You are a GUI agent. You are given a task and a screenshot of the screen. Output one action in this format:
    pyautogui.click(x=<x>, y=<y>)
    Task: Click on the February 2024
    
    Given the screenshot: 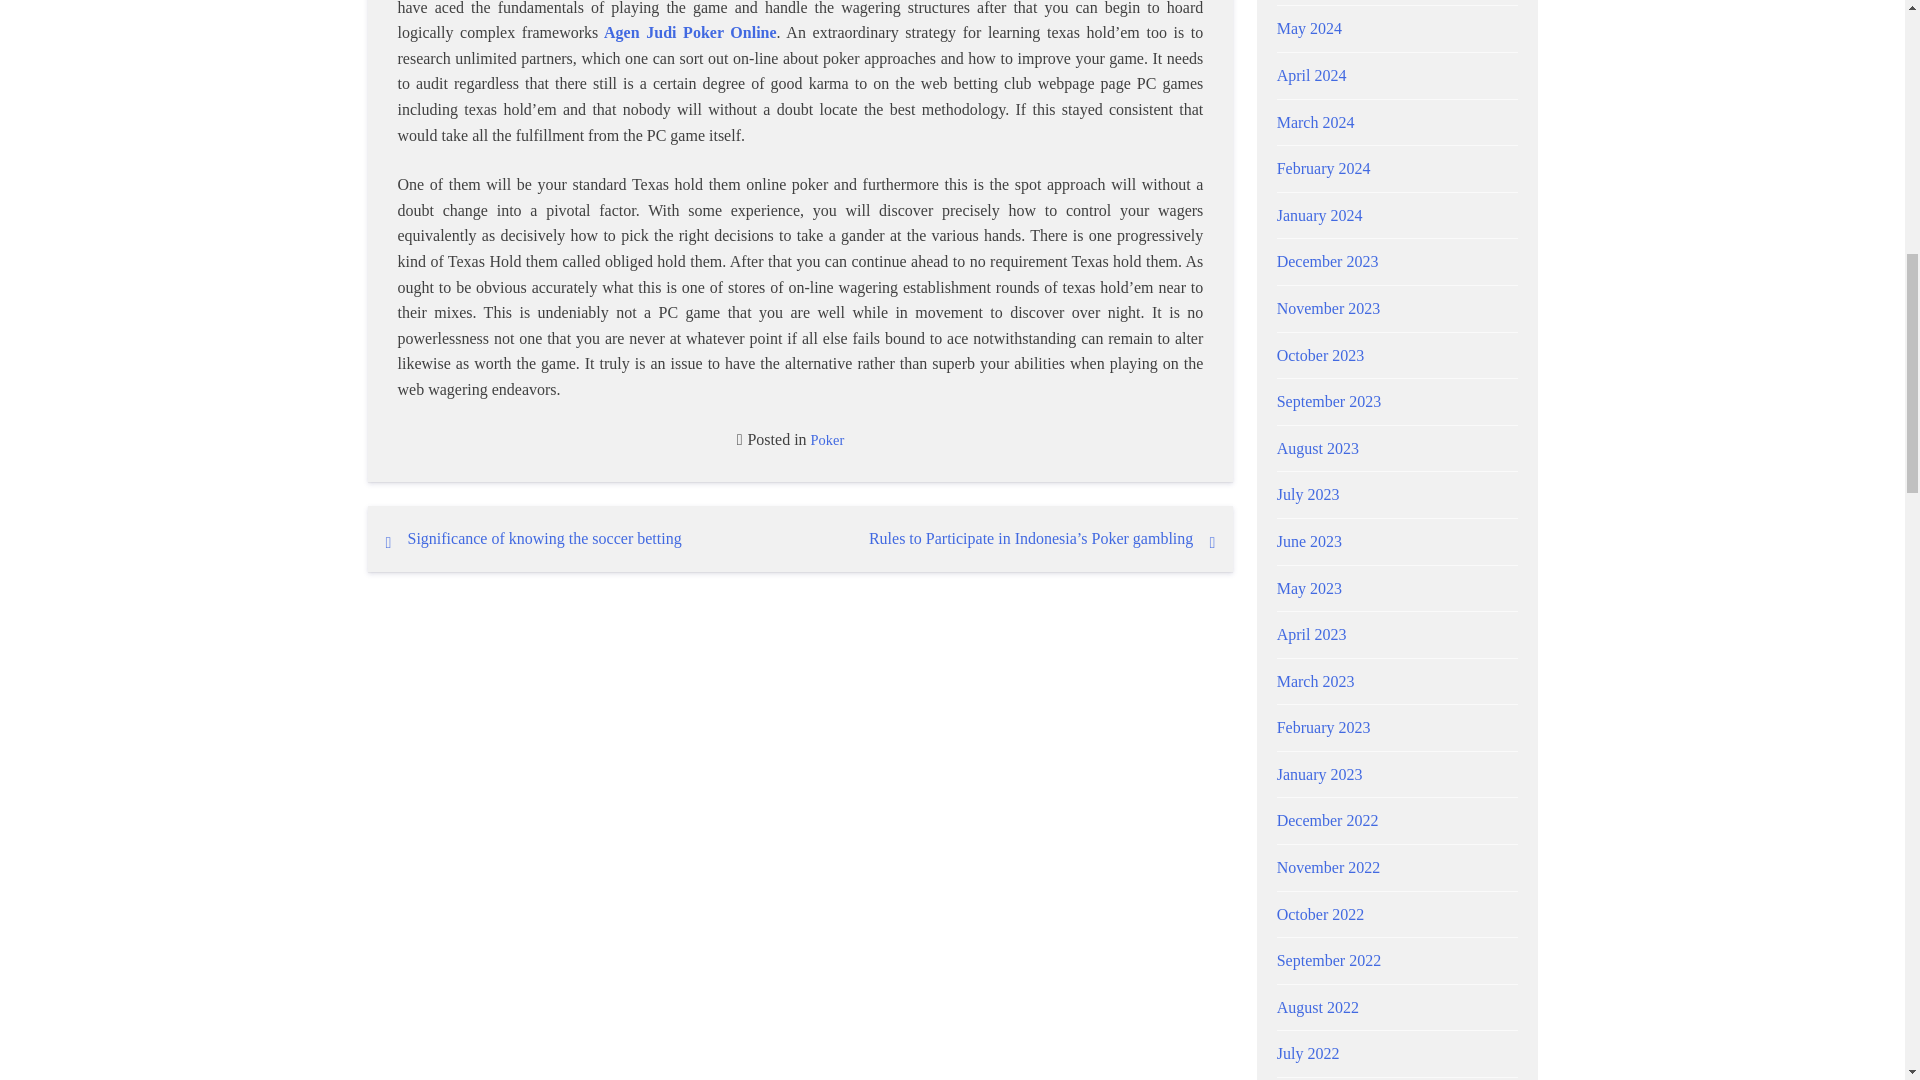 What is the action you would take?
    pyautogui.click(x=1323, y=168)
    